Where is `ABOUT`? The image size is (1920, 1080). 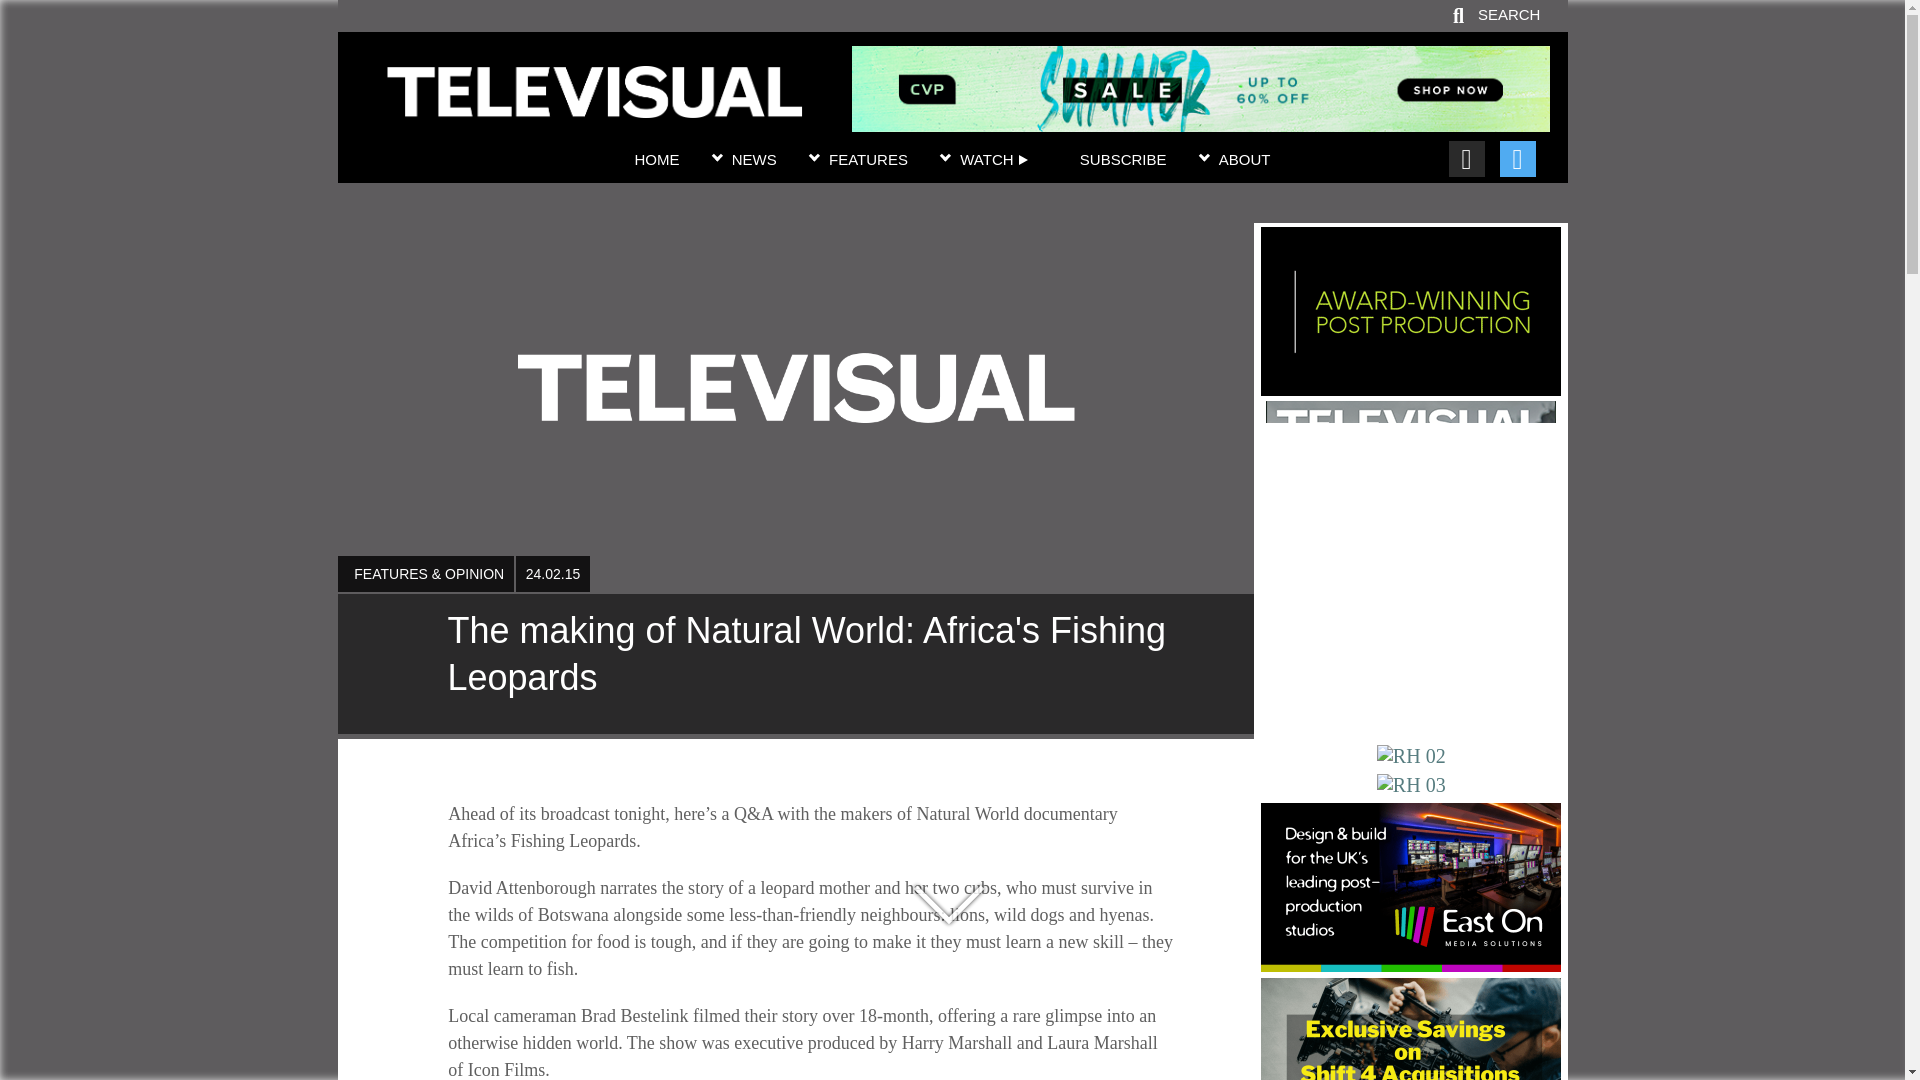
ABOUT is located at coordinates (1245, 160).